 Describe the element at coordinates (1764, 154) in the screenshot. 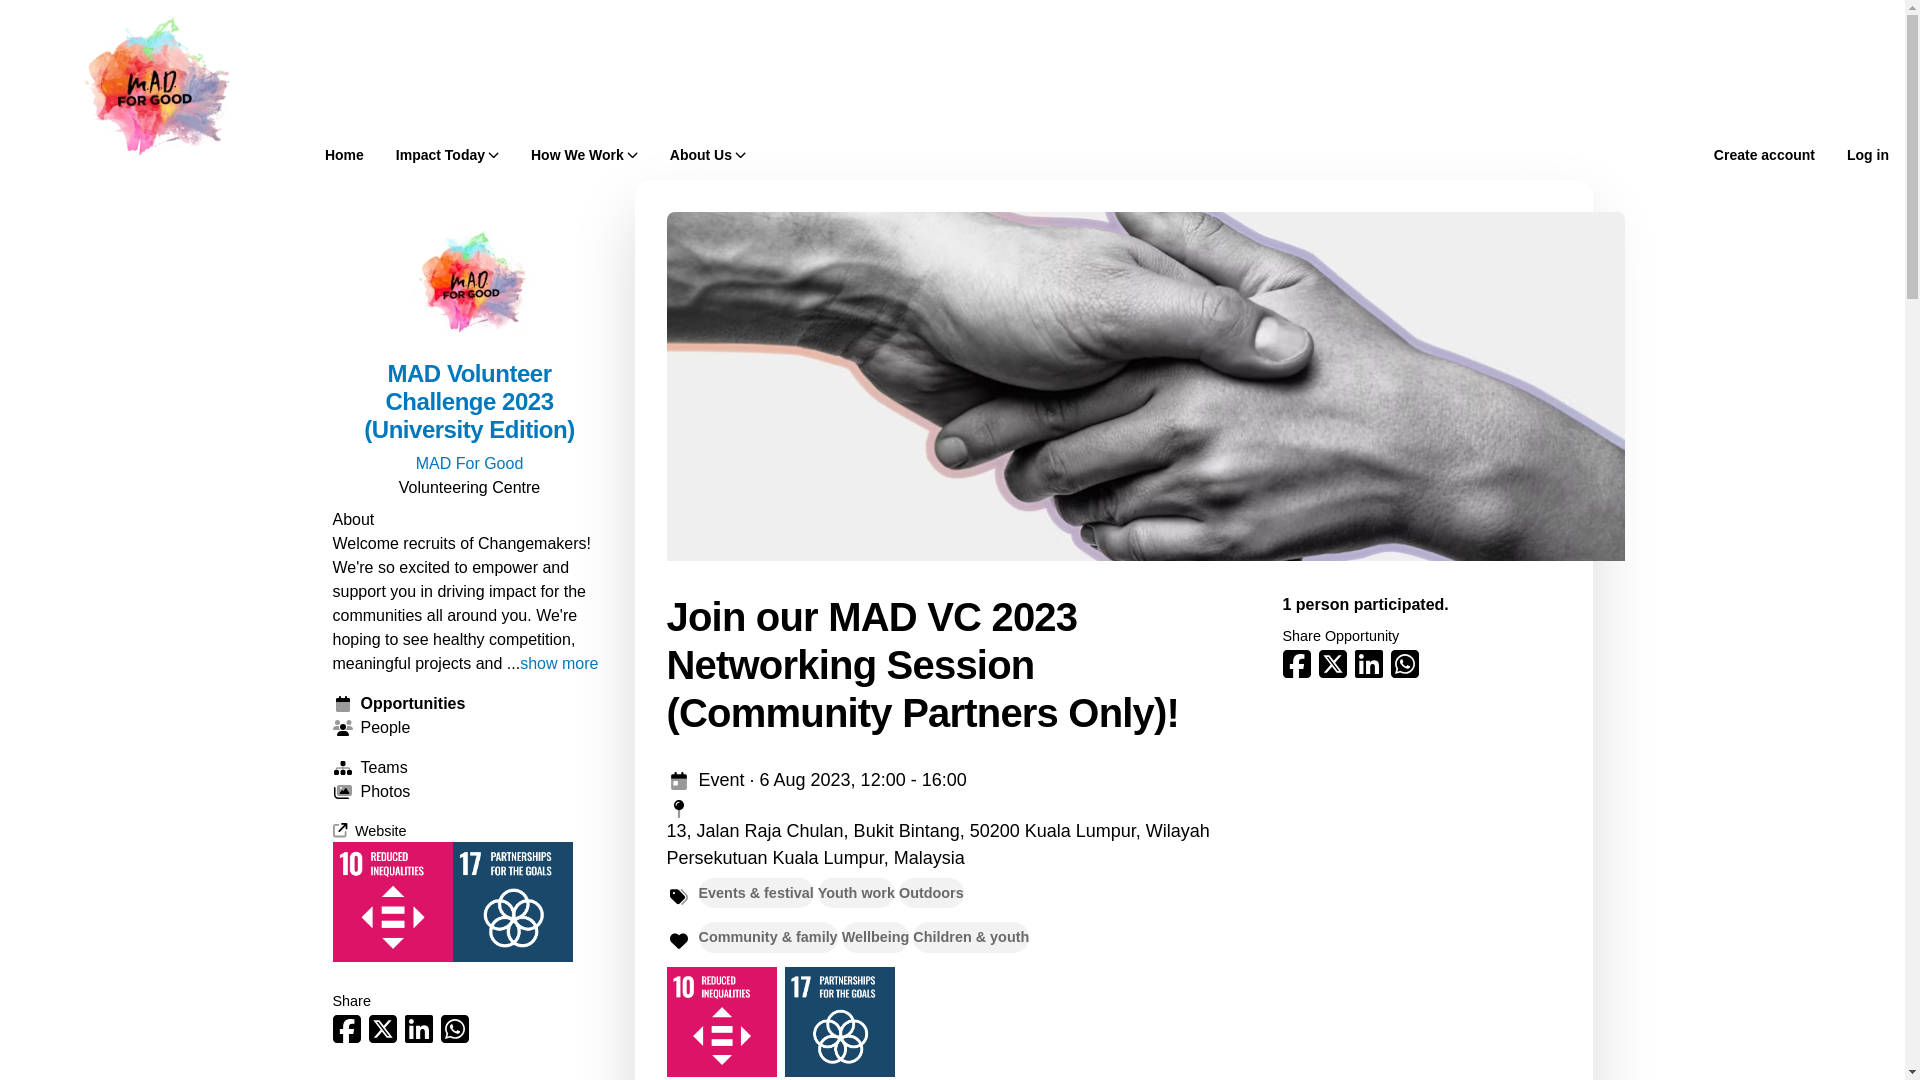

I see `Create account` at that location.